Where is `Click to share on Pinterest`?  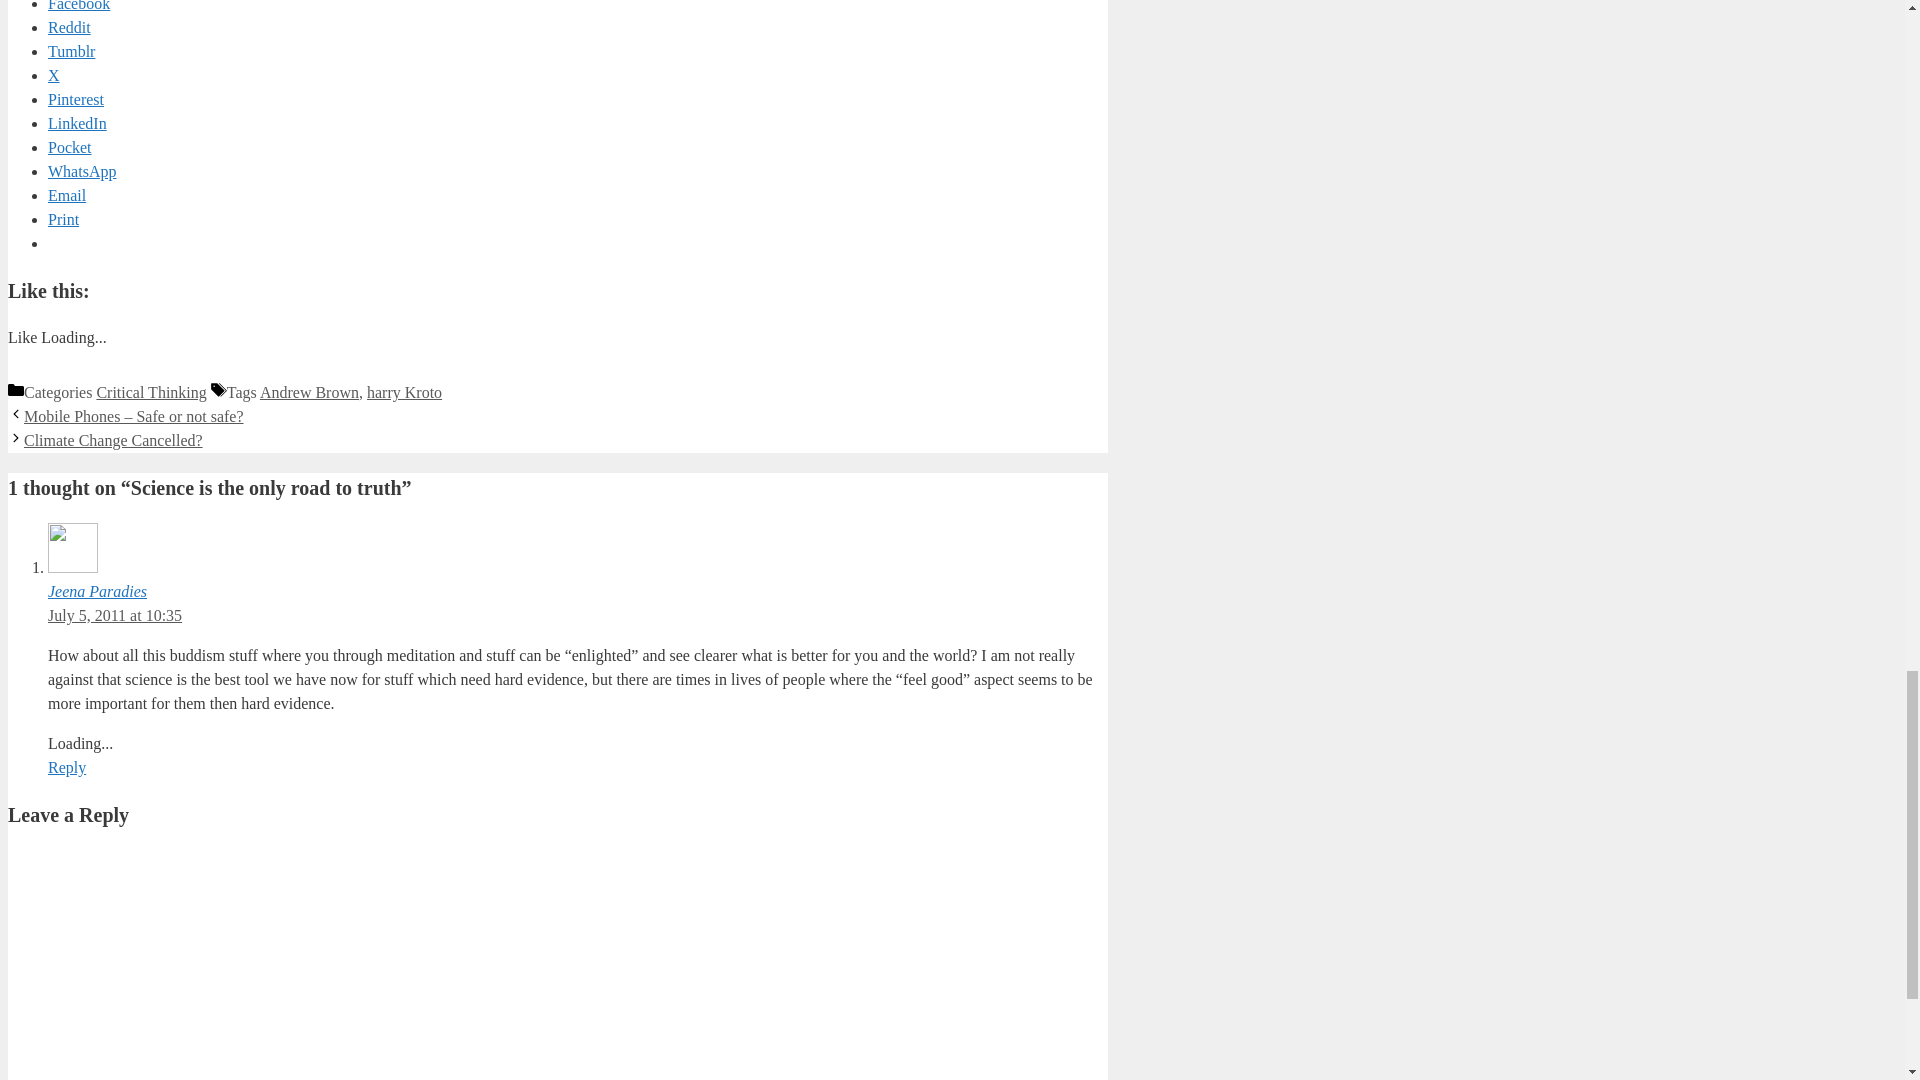 Click to share on Pinterest is located at coordinates (76, 99).